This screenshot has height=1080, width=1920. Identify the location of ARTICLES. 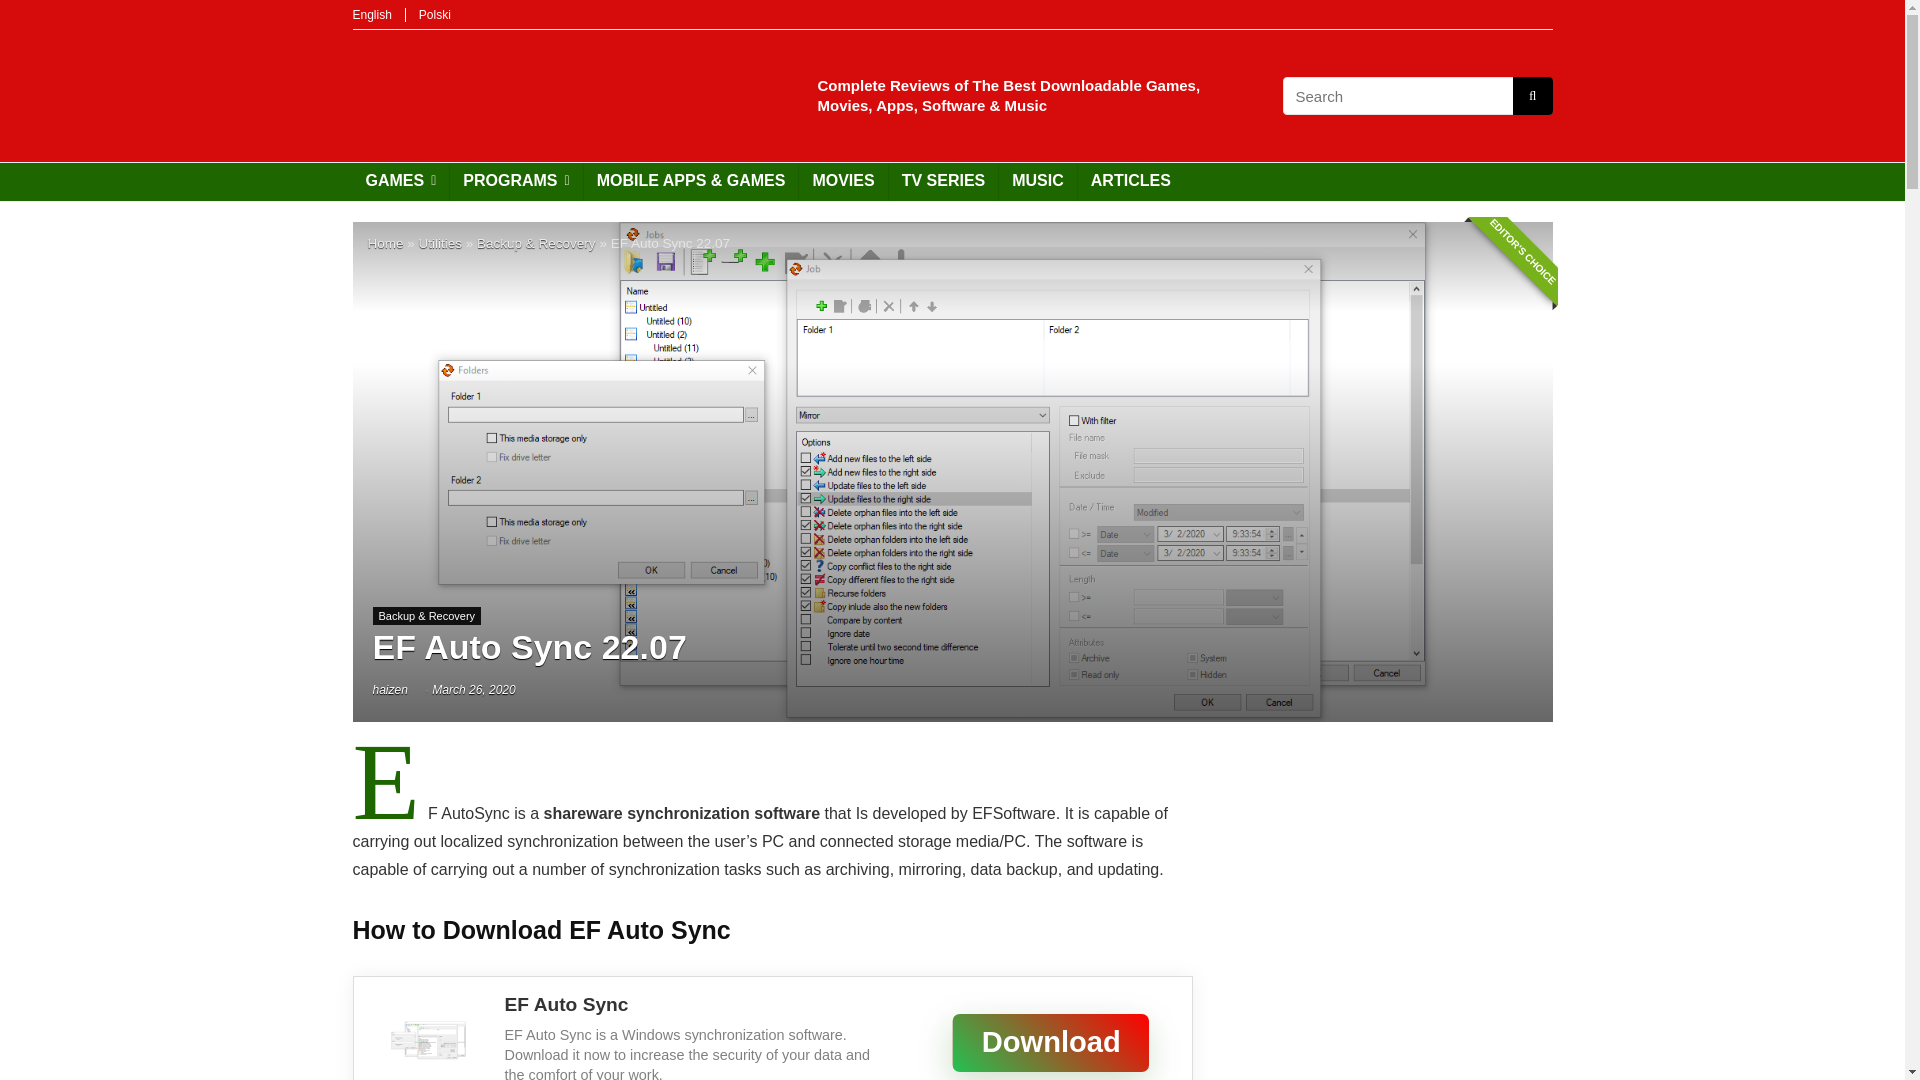
(1130, 182).